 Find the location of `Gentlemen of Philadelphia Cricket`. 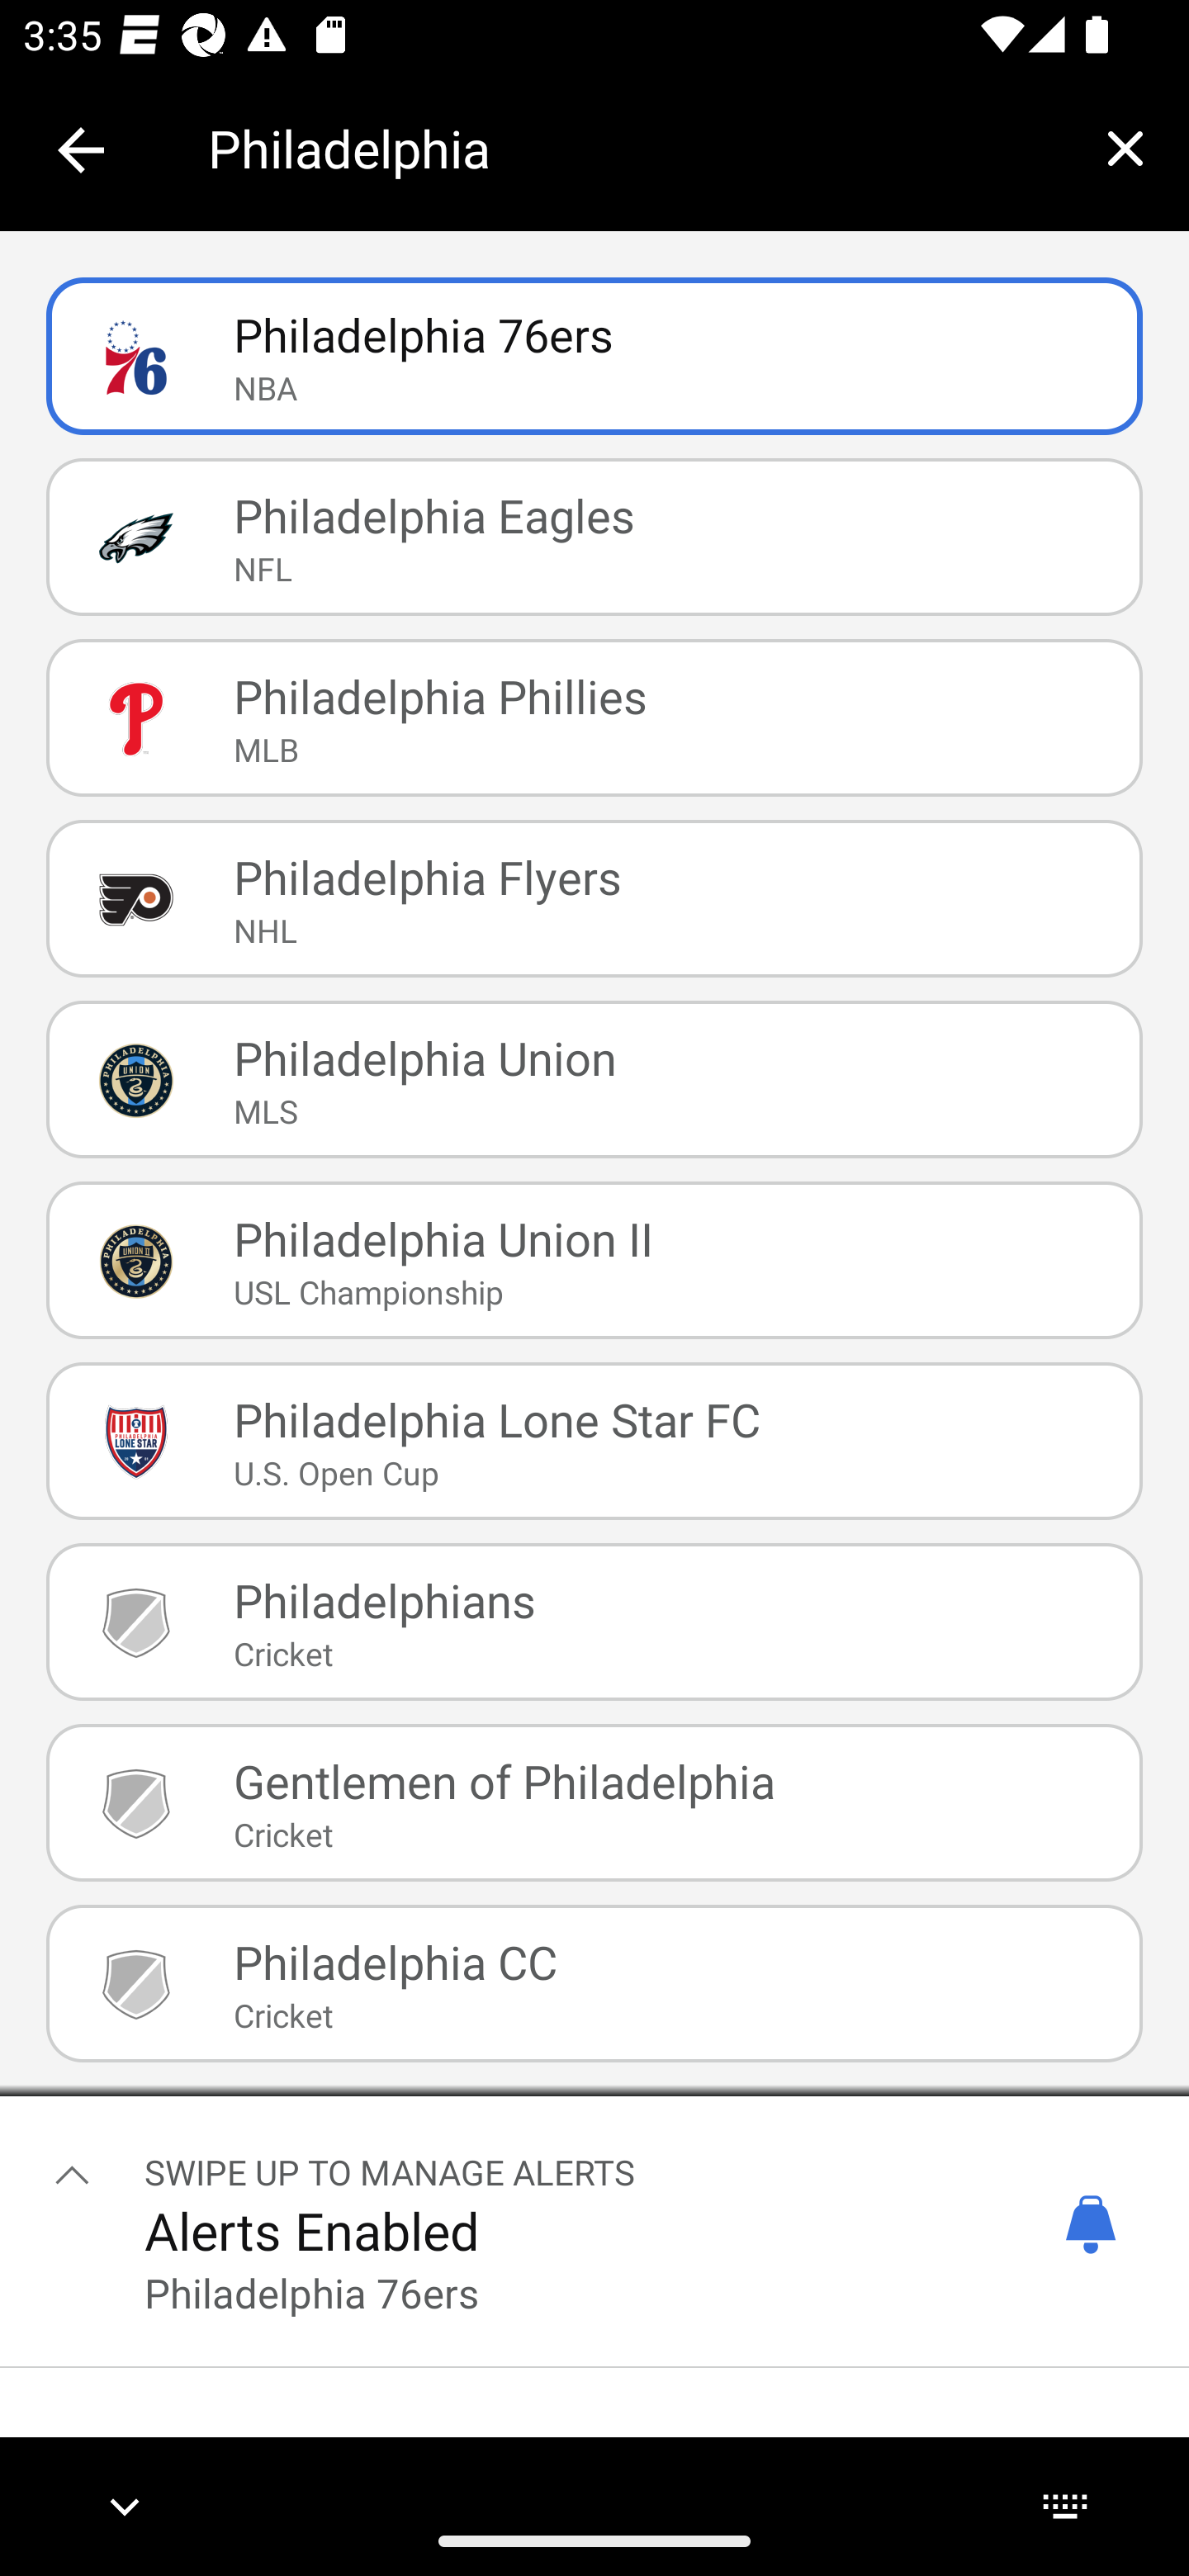

Gentlemen of Philadelphia Cricket is located at coordinates (594, 1802).